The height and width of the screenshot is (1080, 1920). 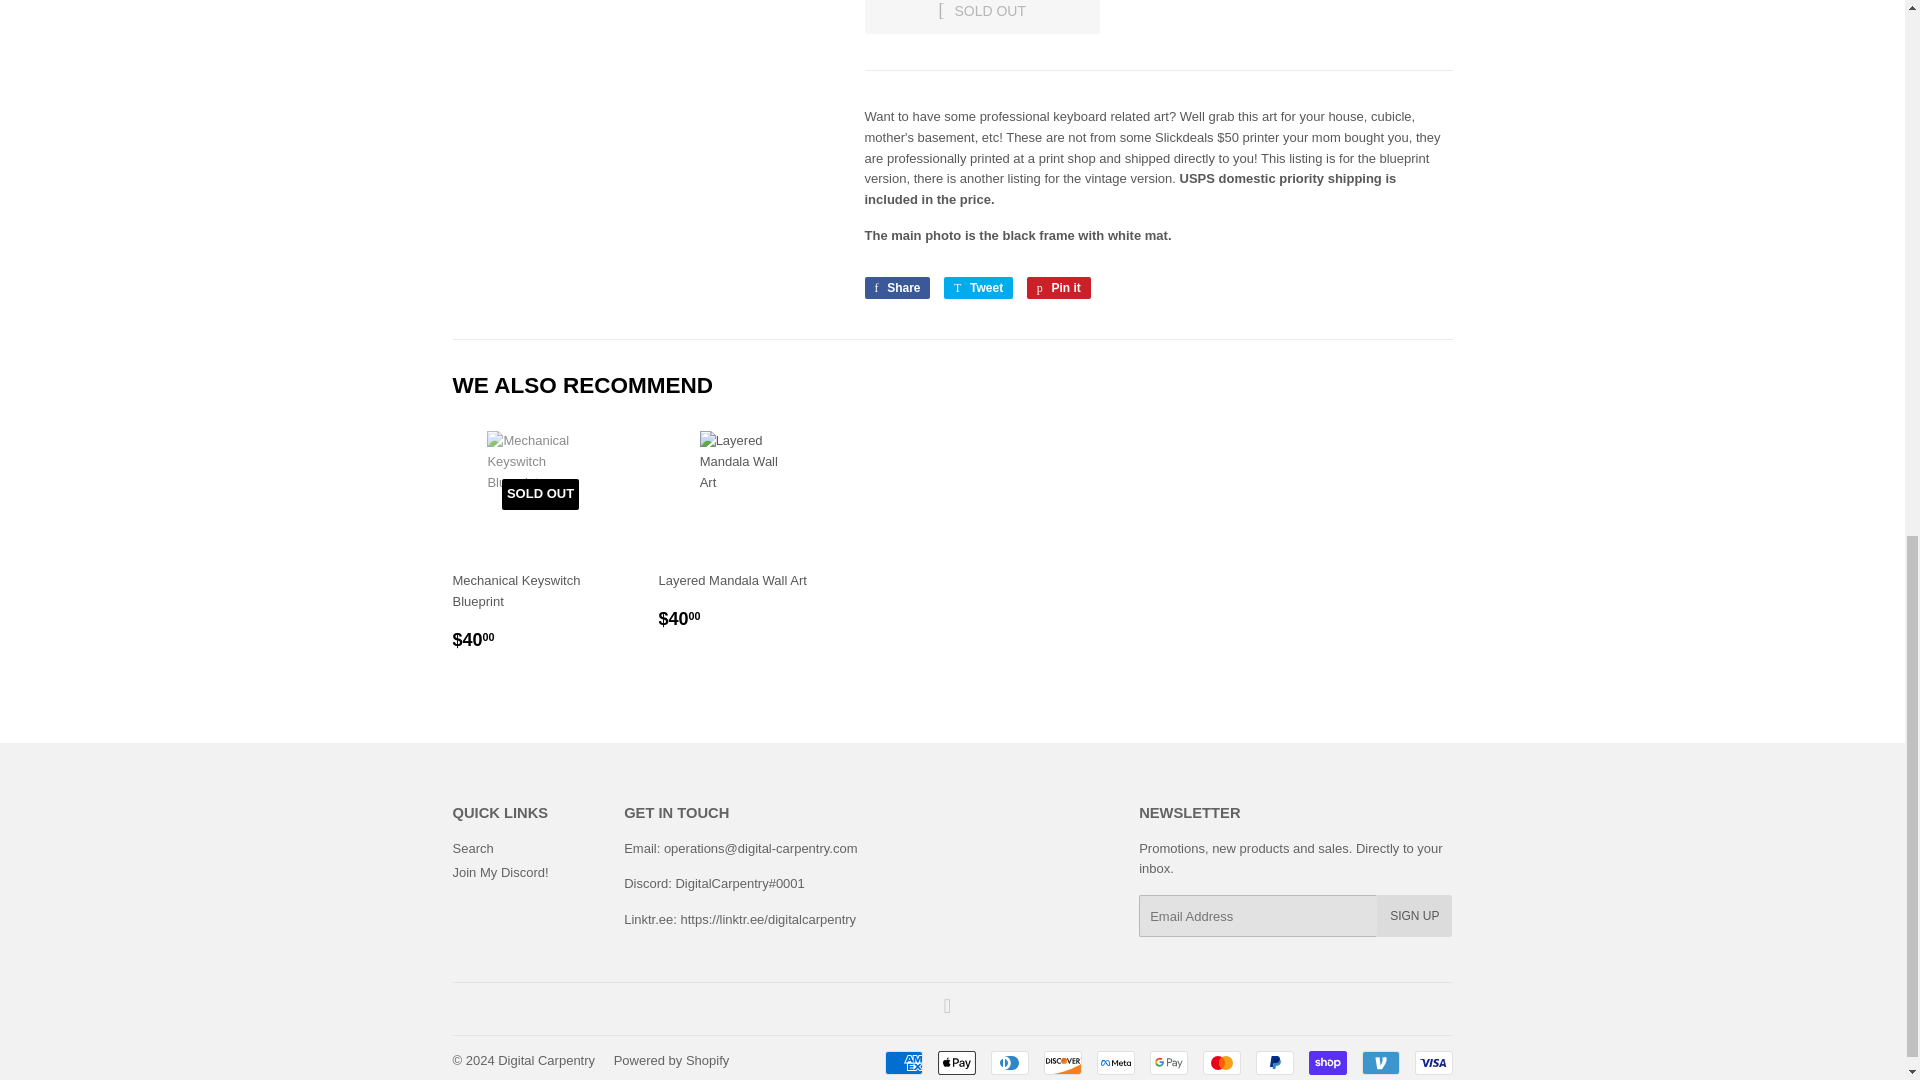 What do you see at coordinates (1380, 1062) in the screenshot?
I see `Venmo` at bounding box center [1380, 1062].